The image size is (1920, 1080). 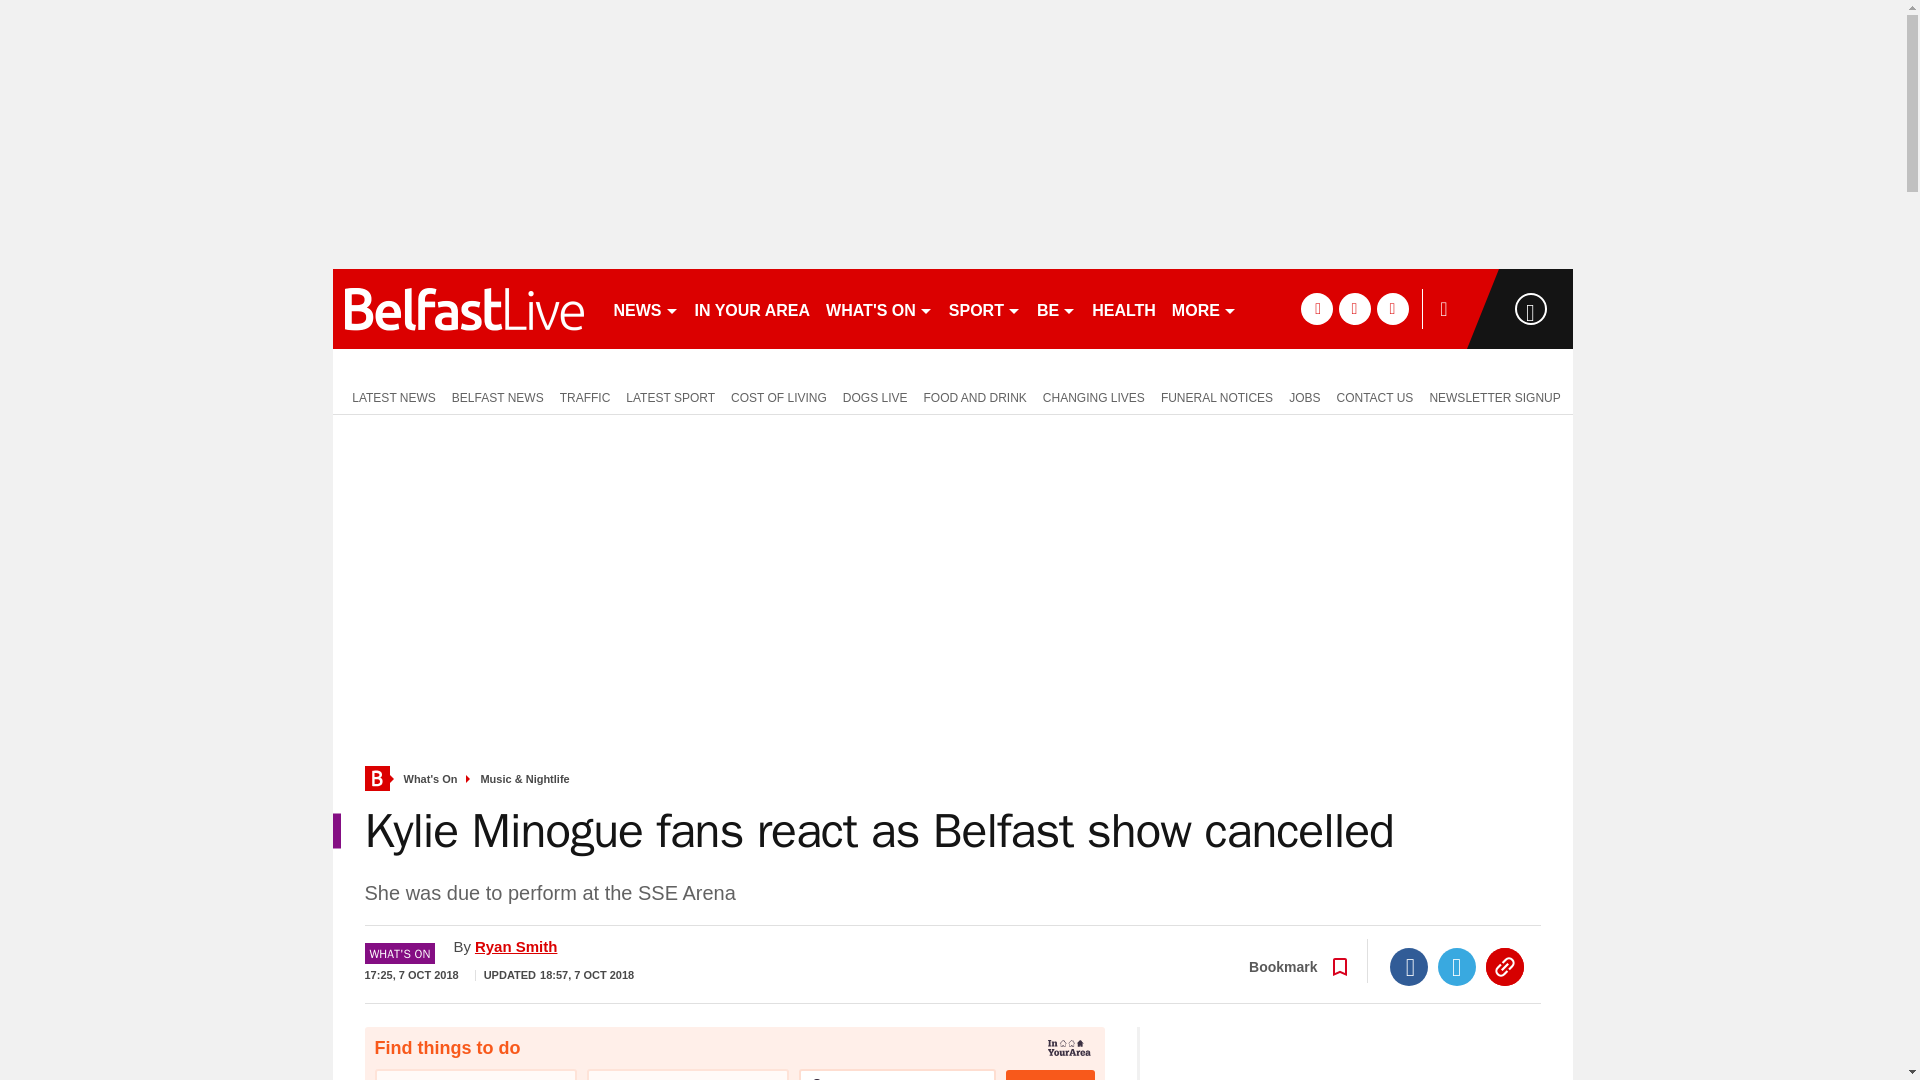 What do you see at coordinates (1354, 308) in the screenshot?
I see `twitter` at bounding box center [1354, 308].